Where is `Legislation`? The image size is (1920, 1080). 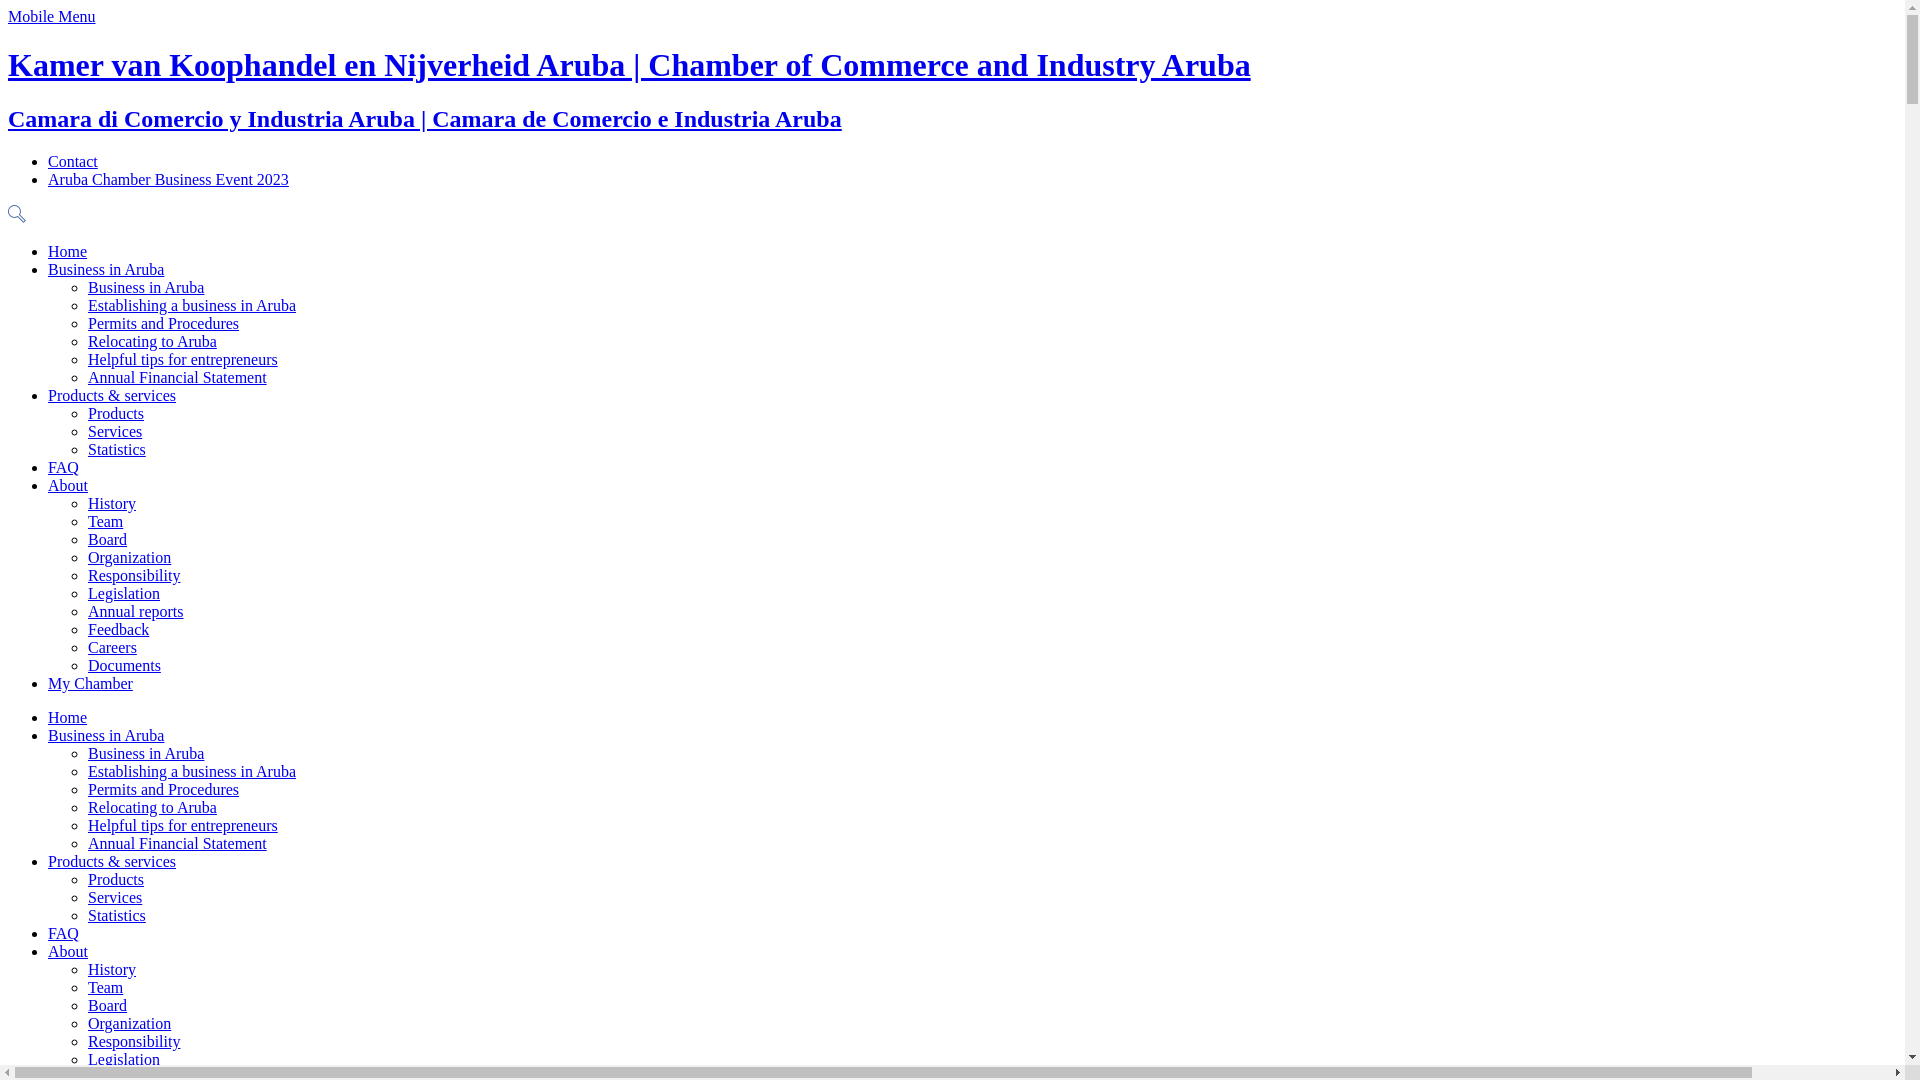
Legislation is located at coordinates (124, 594).